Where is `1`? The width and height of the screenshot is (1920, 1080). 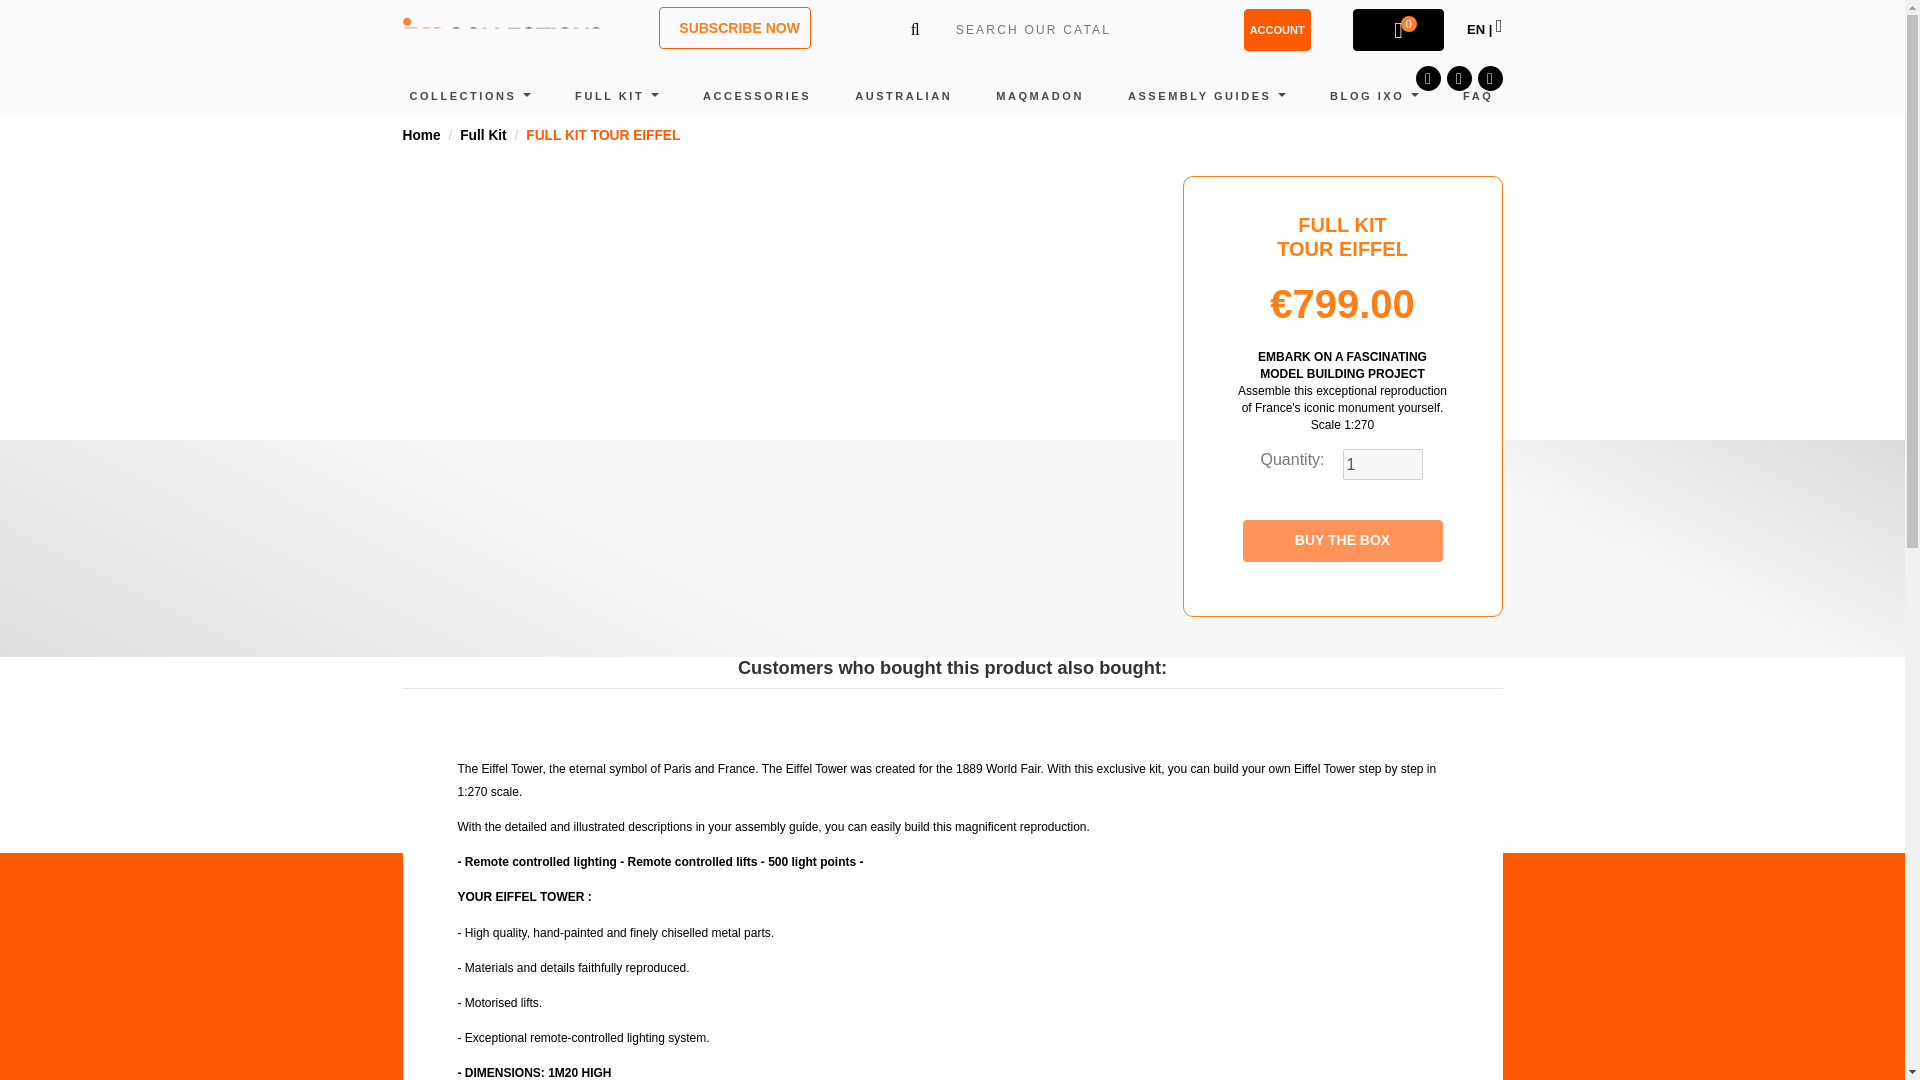 1 is located at coordinates (1382, 464).